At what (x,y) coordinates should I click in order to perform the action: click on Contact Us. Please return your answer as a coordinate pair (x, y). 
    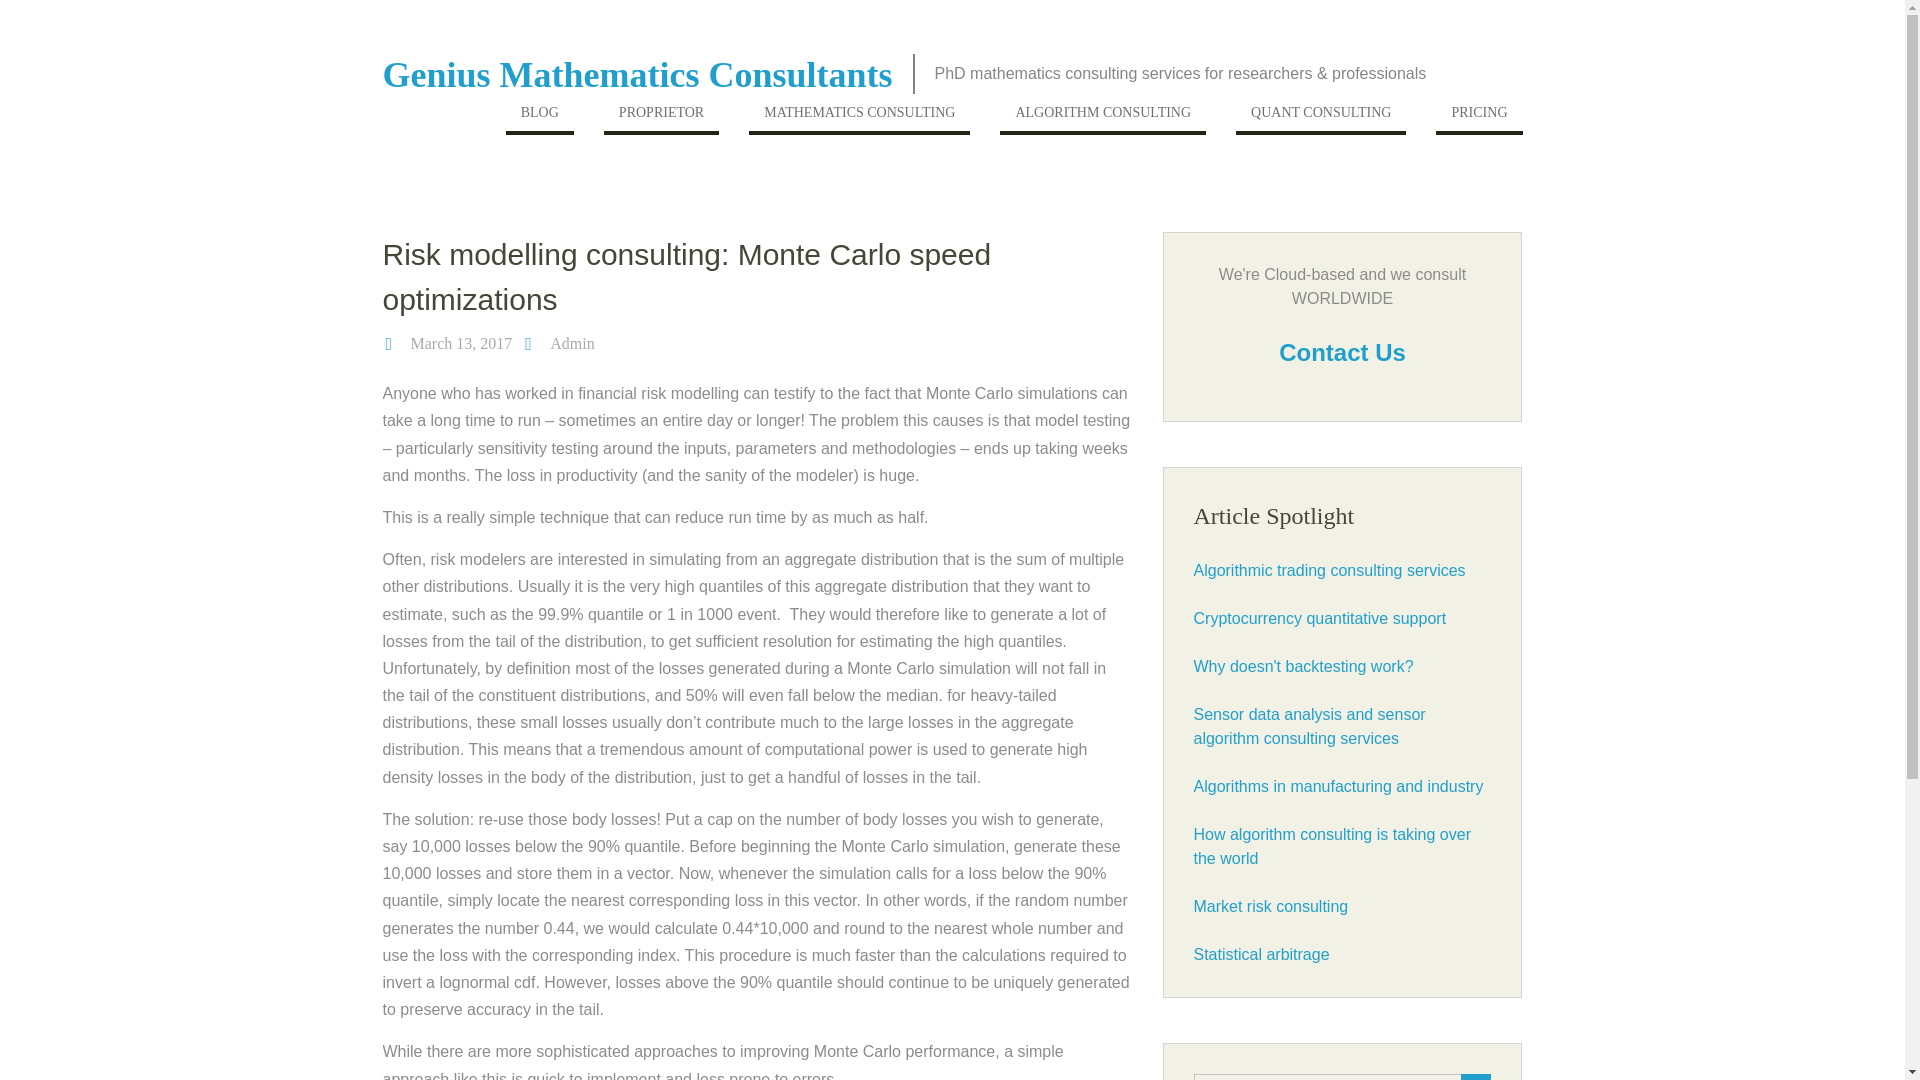
    Looking at the image, I should click on (1342, 352).